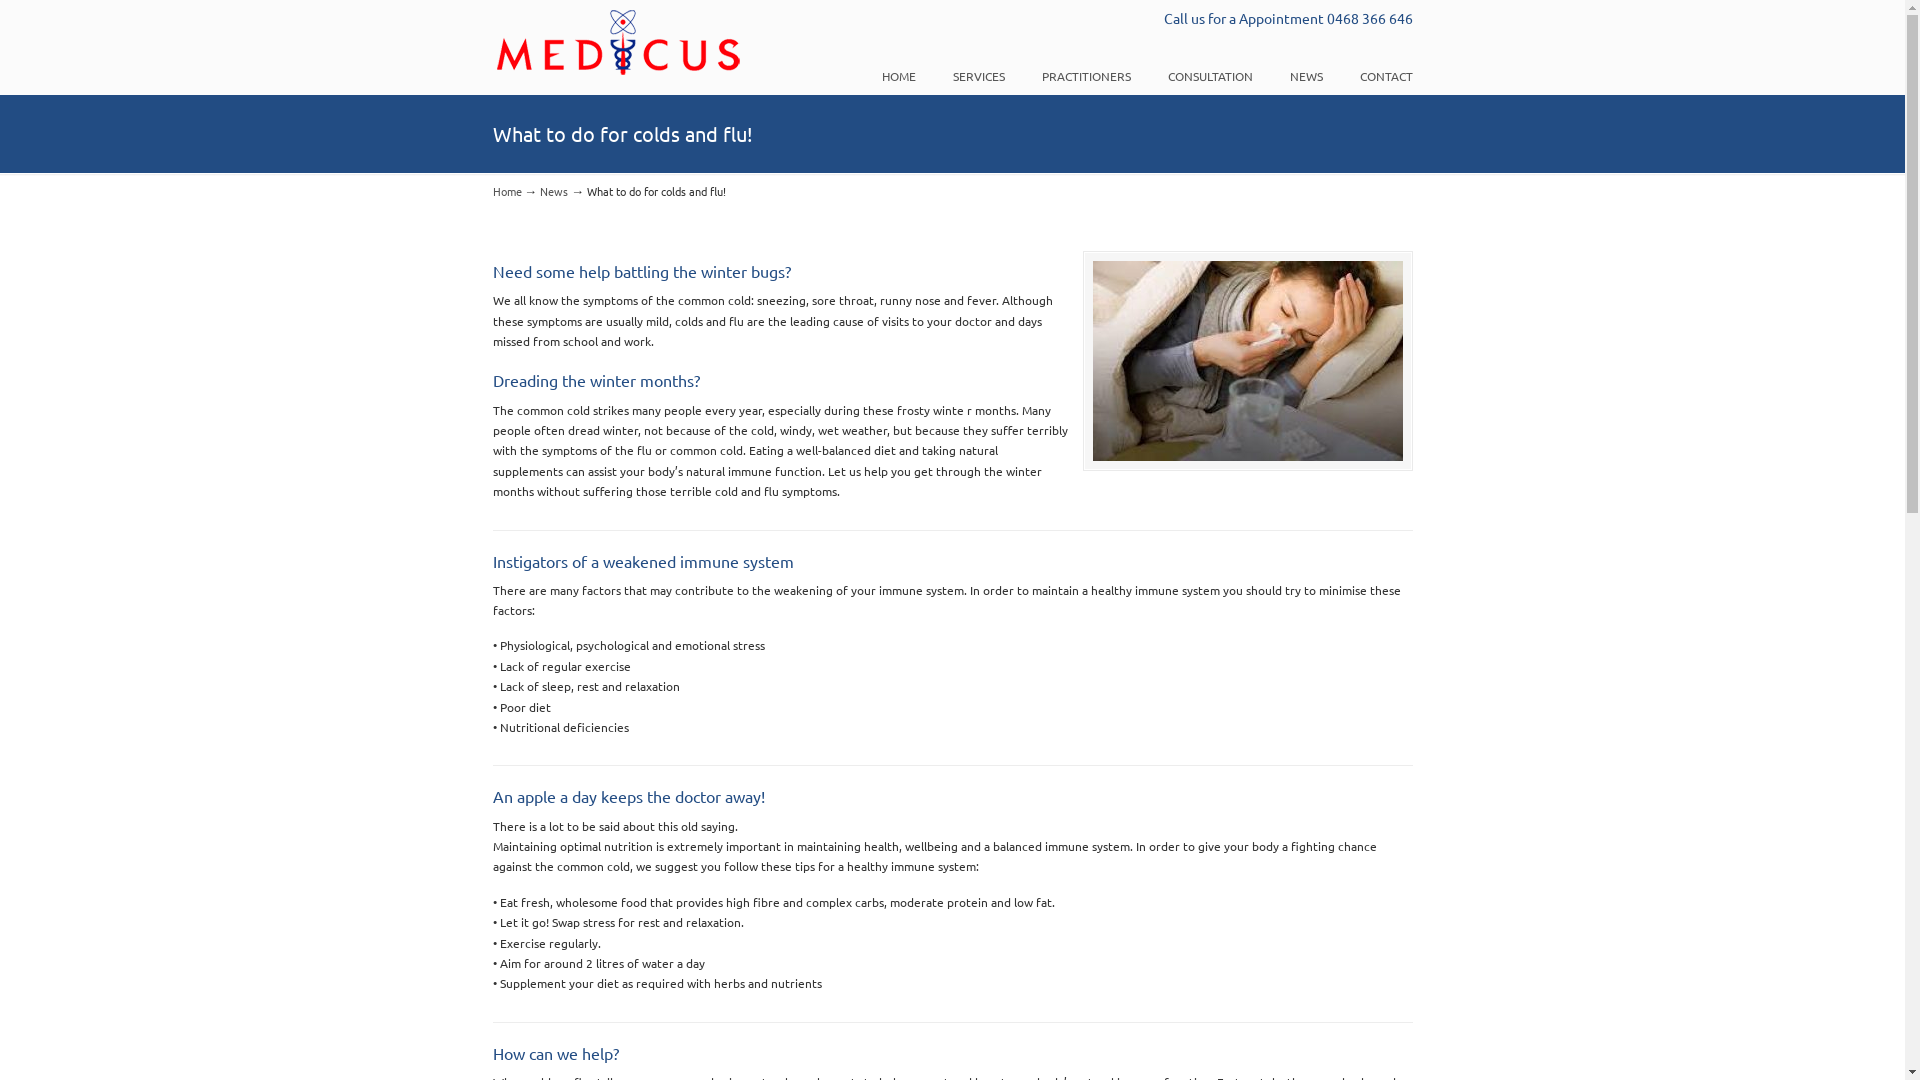 The height and width of the screenshot is (1080, 1920). Describe the element at coordinates (1086, 76) in the screenshot. I see `PRACTITIONERS` at that location.